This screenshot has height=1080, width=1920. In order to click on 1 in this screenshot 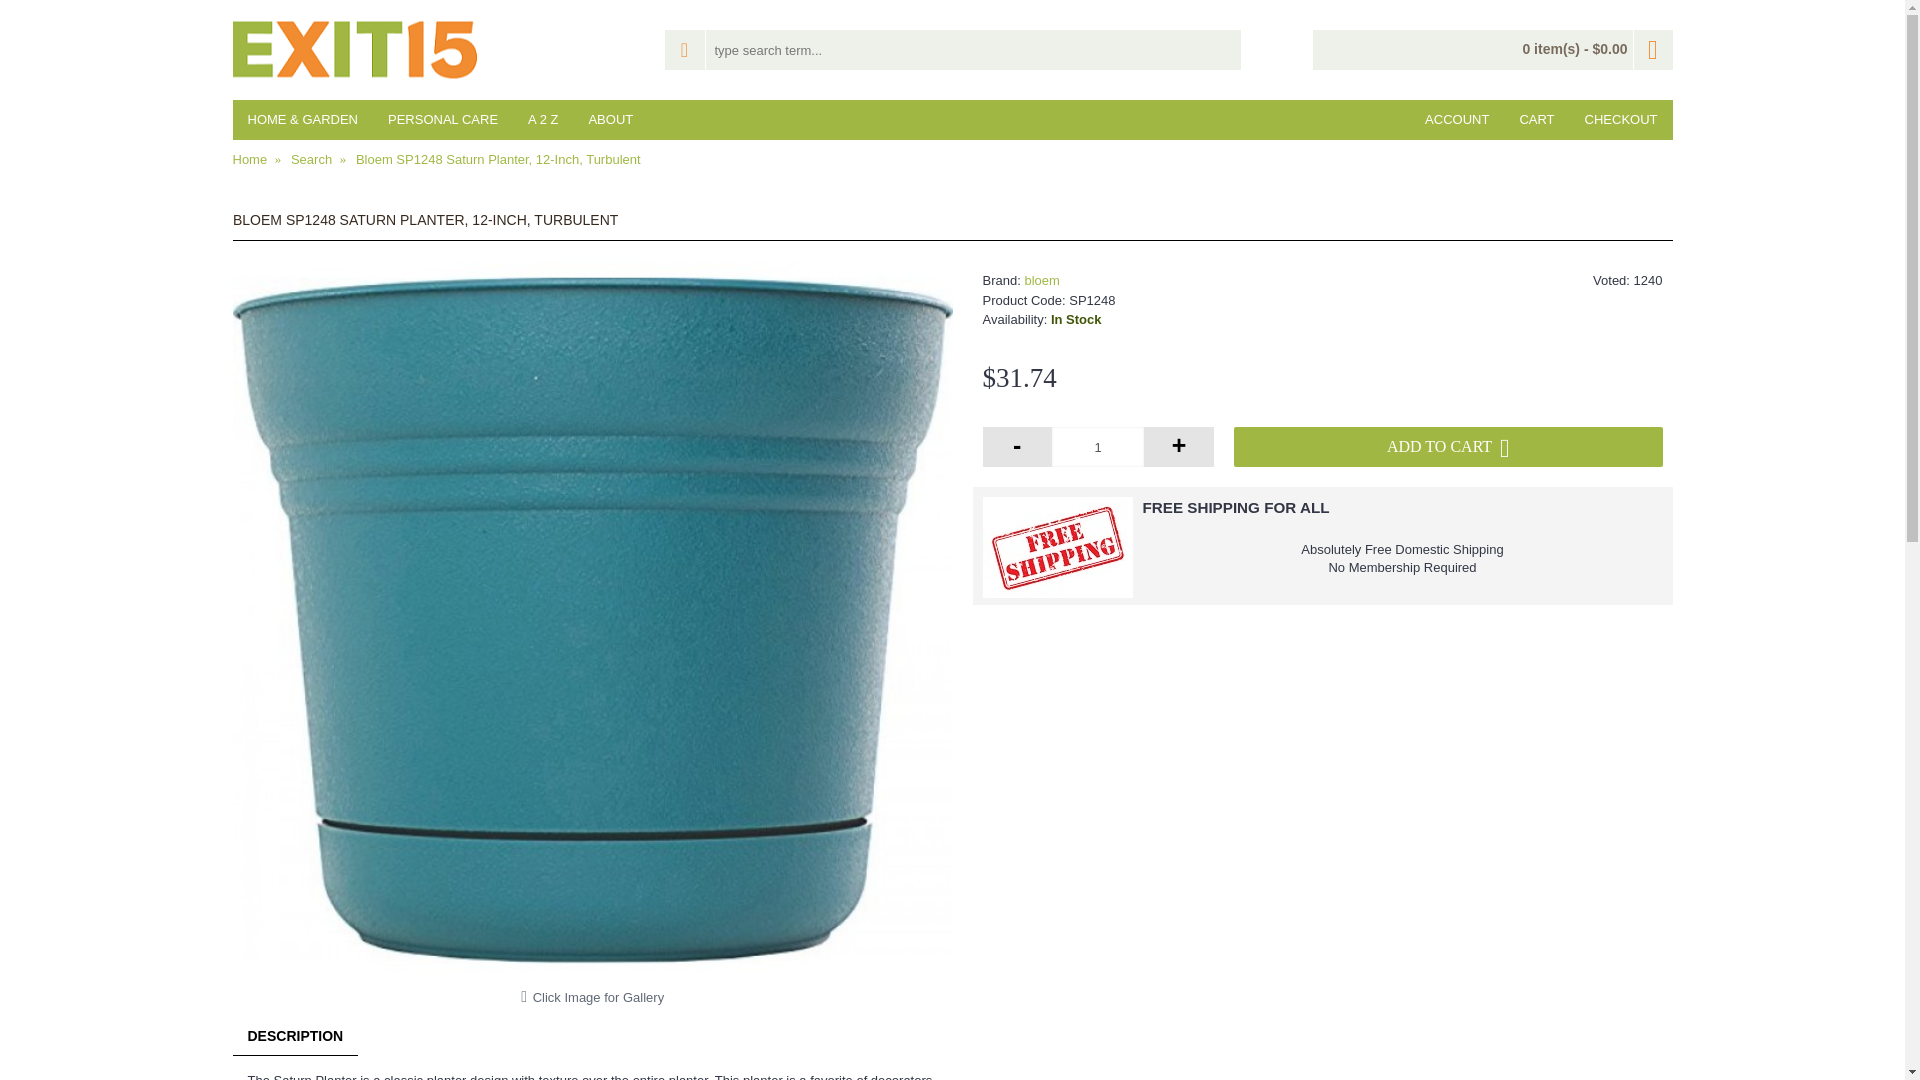, I will do `click(1098, 446)`.